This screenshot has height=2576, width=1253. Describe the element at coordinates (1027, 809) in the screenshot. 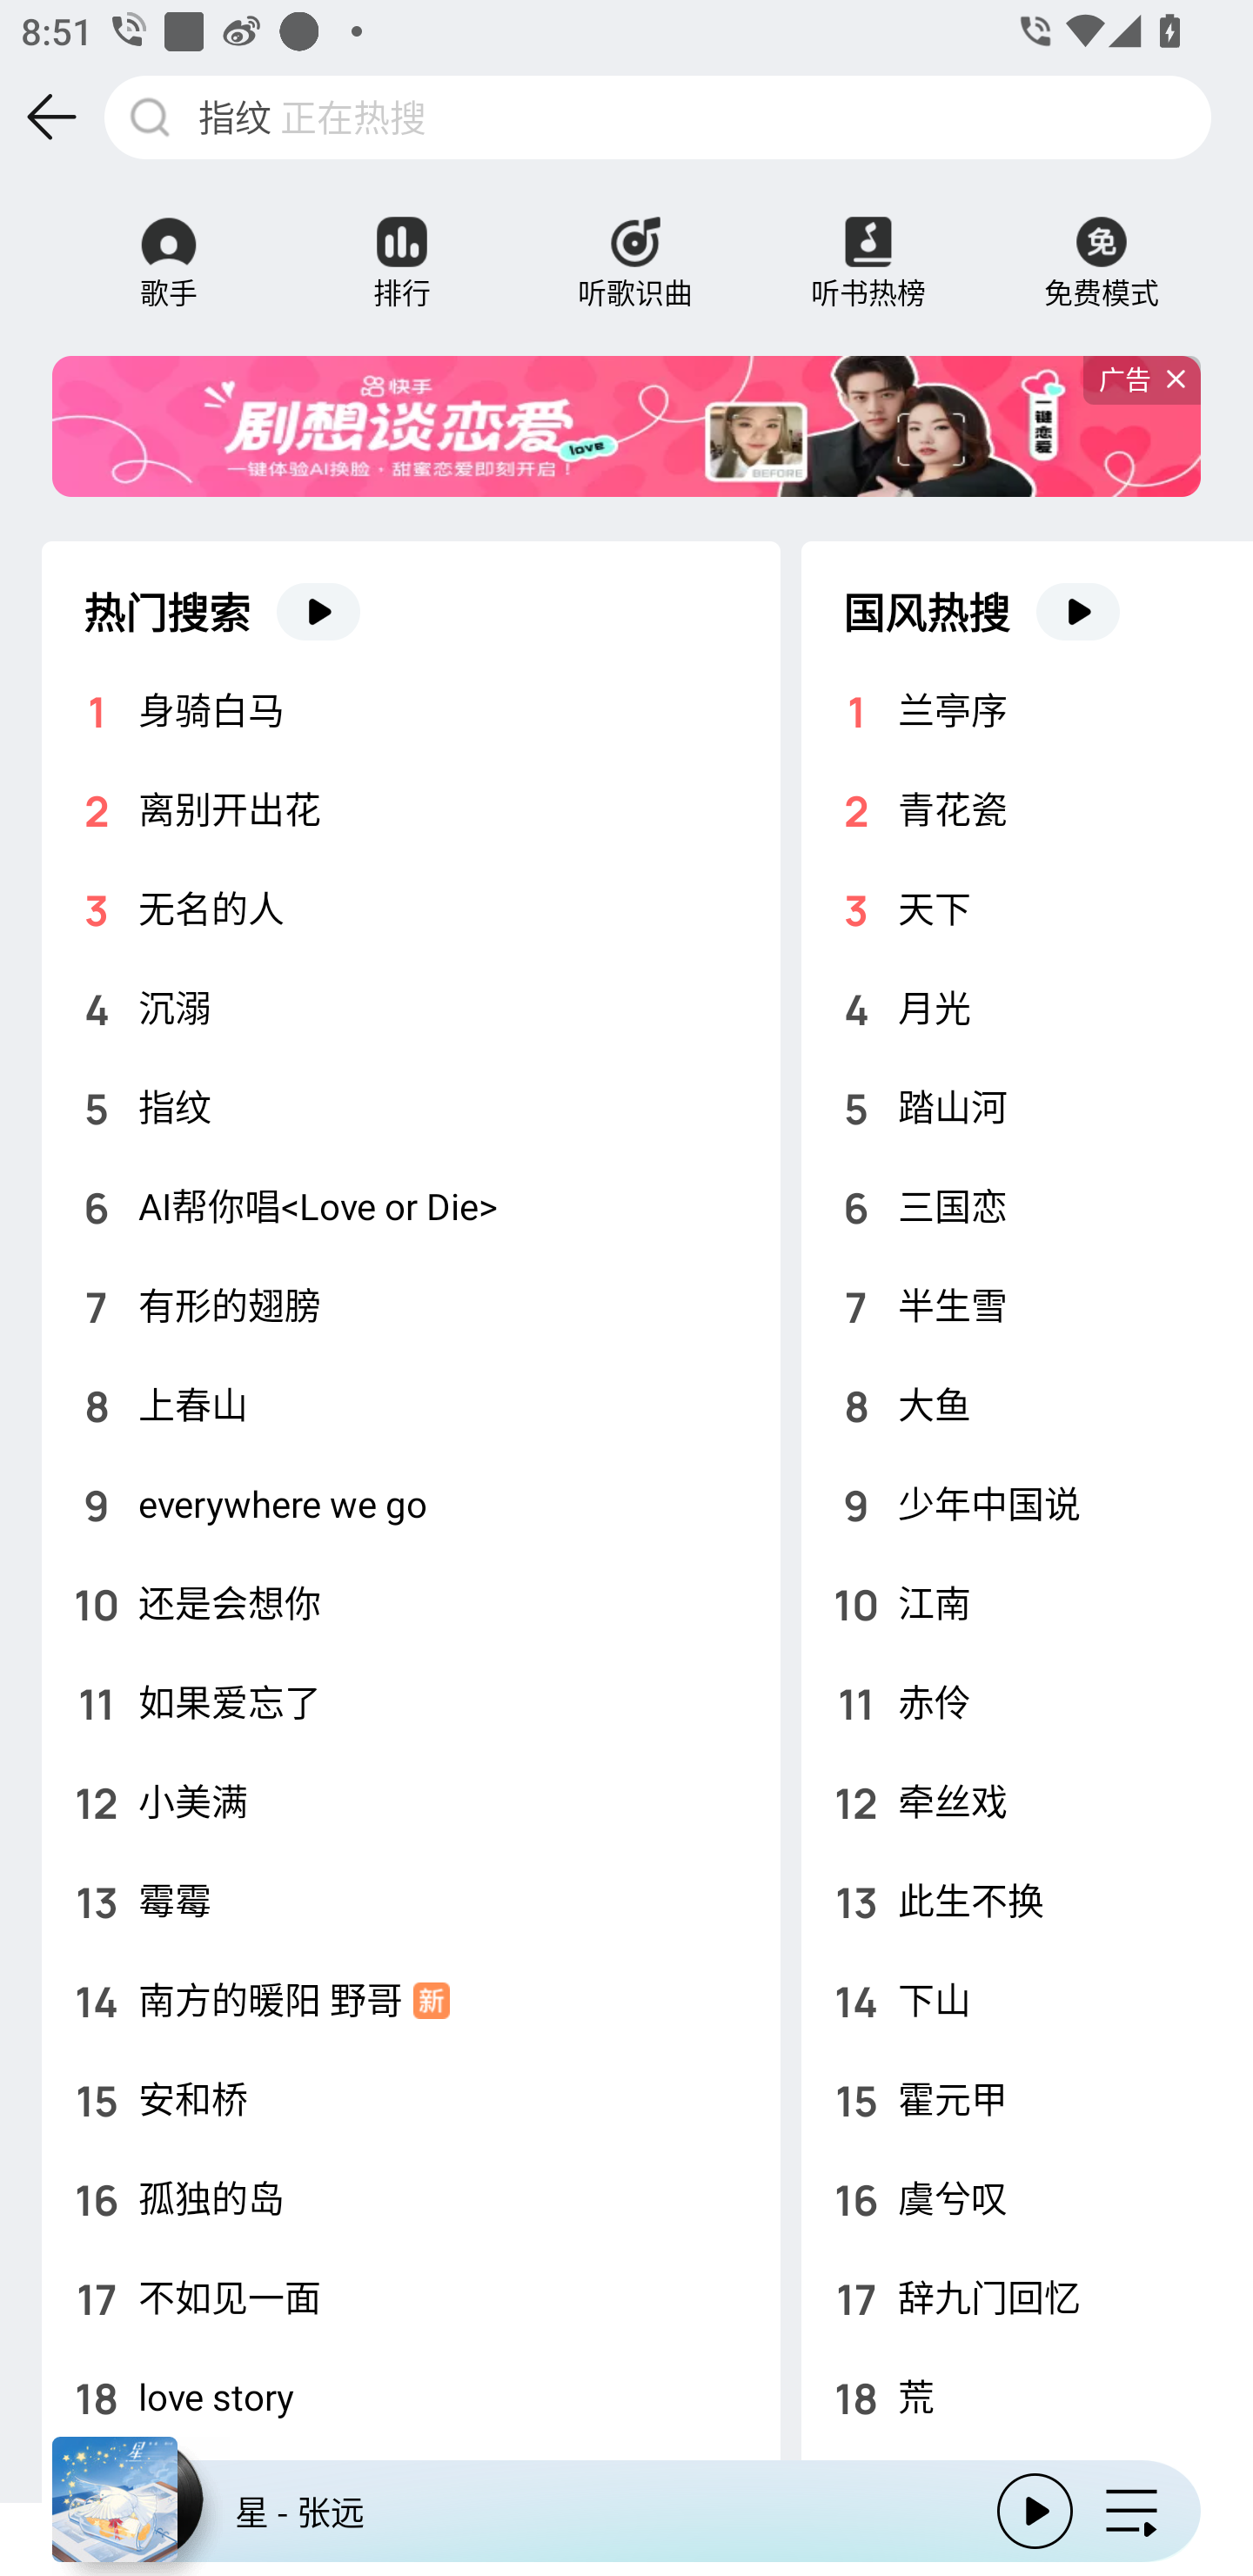

I see `2 青花瓷` at that location.